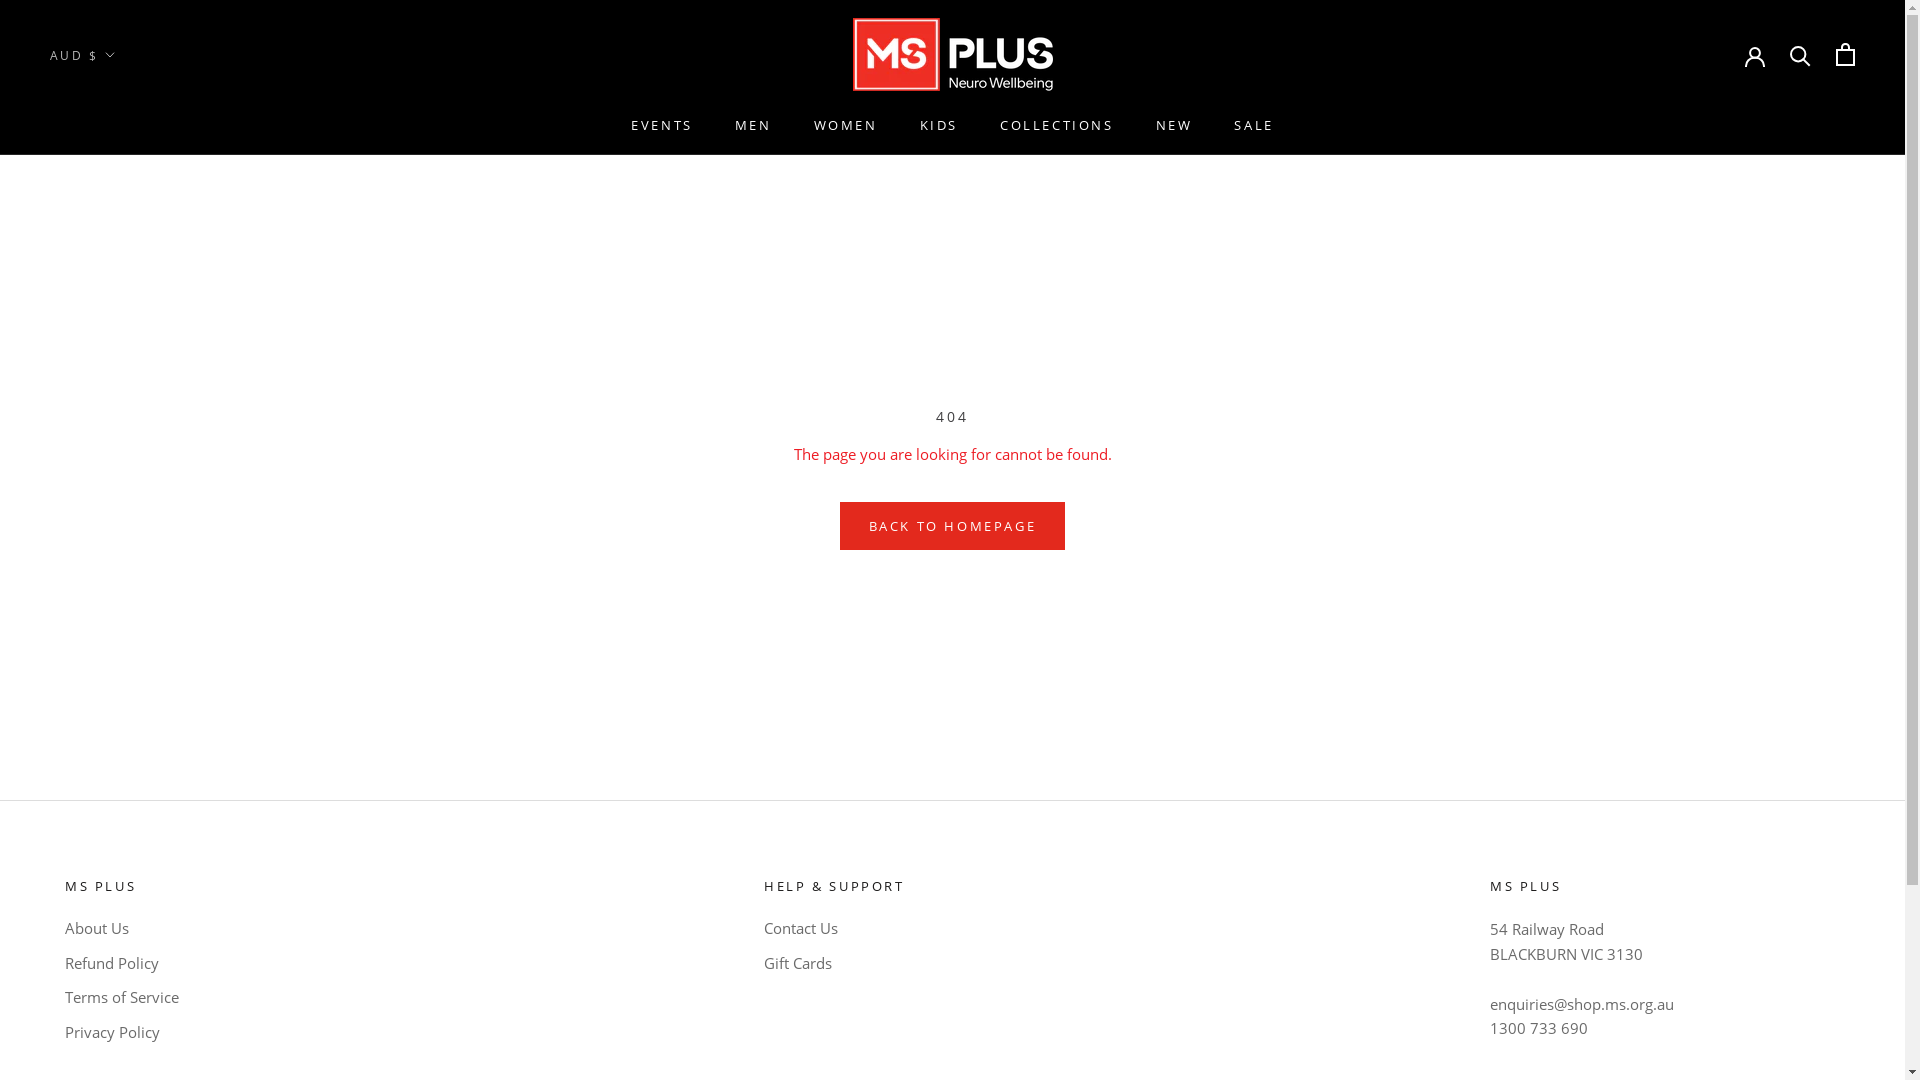  I want to click on BZD, so click(118, 607).